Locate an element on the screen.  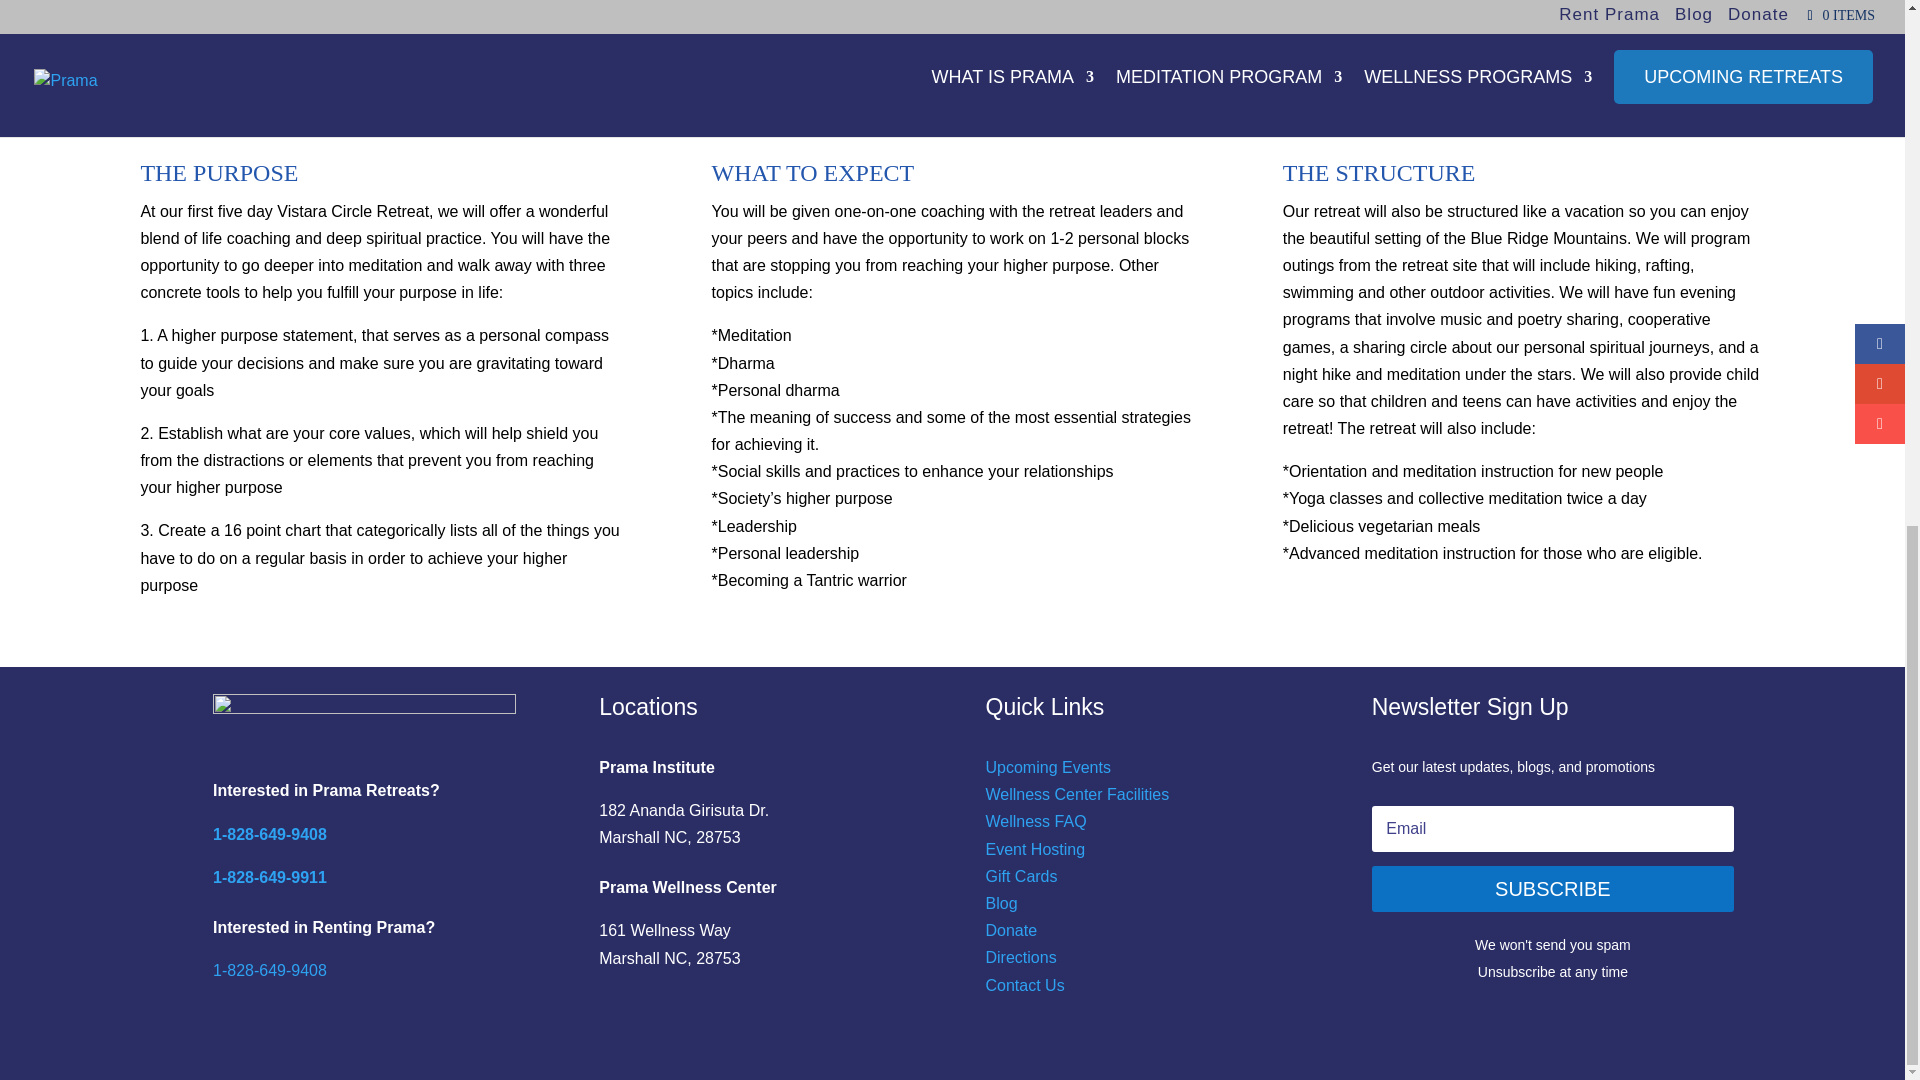
Event Hosting is located at coordinates (1036, 849).